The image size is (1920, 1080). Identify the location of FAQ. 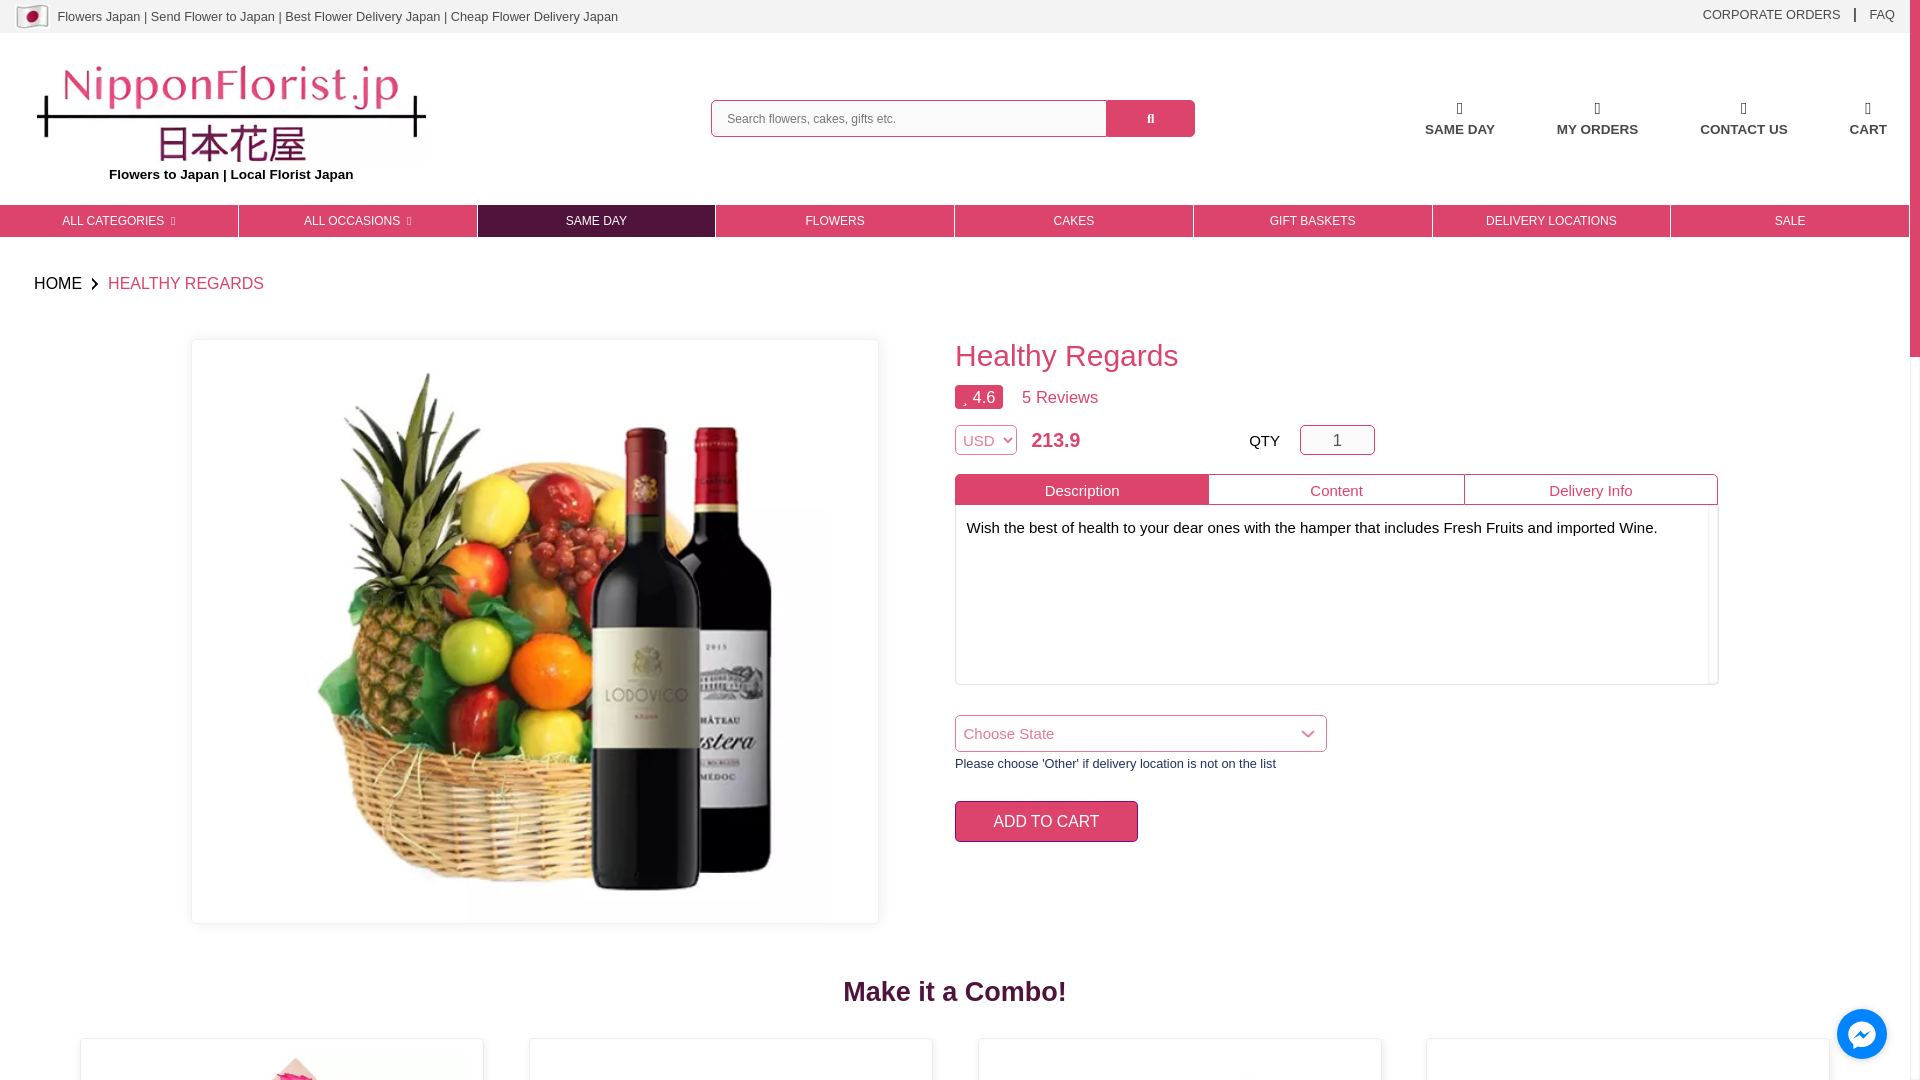
(1882, 13).